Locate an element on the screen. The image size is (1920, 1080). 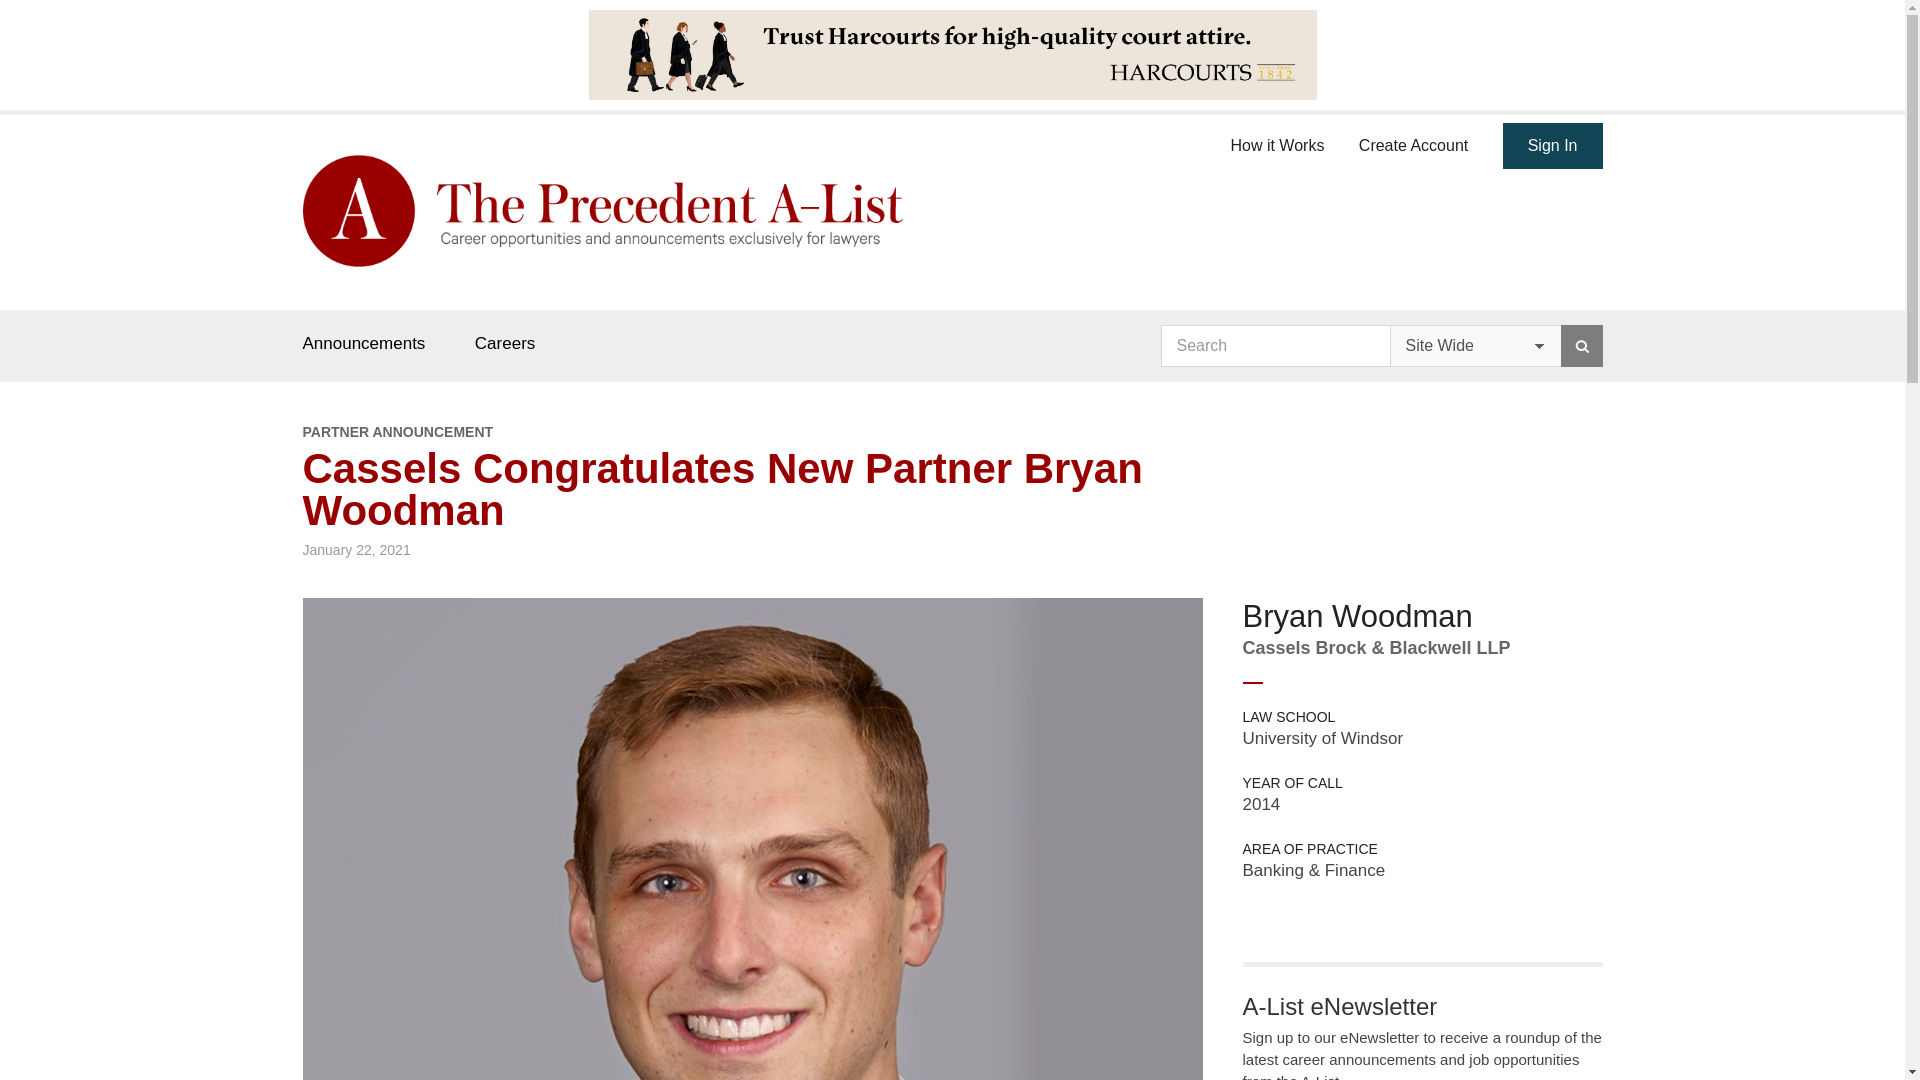
Announcements is located at coordinates (362, 343).